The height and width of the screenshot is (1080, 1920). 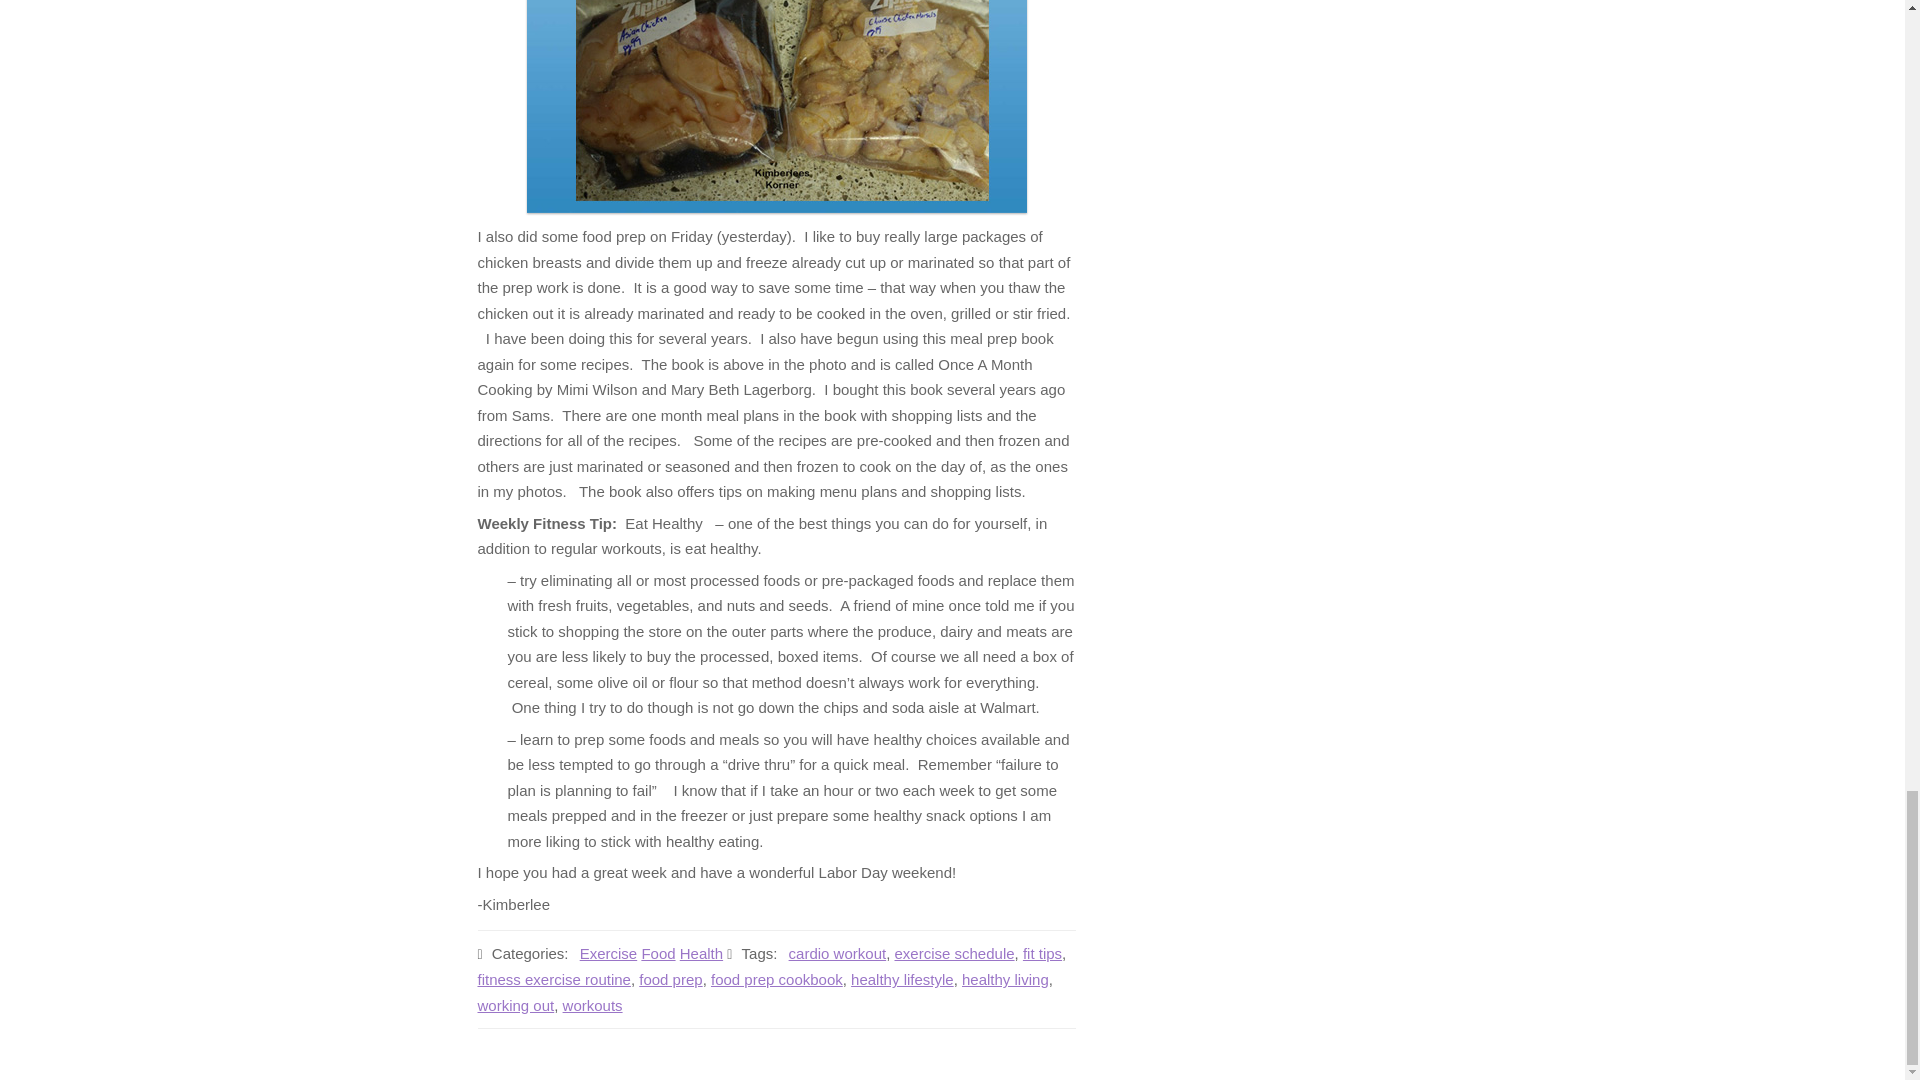 What do you see at coordinates (902, 979) in the screenshot?
I see `healthy lifestyle` at bounding box center [902, 979].